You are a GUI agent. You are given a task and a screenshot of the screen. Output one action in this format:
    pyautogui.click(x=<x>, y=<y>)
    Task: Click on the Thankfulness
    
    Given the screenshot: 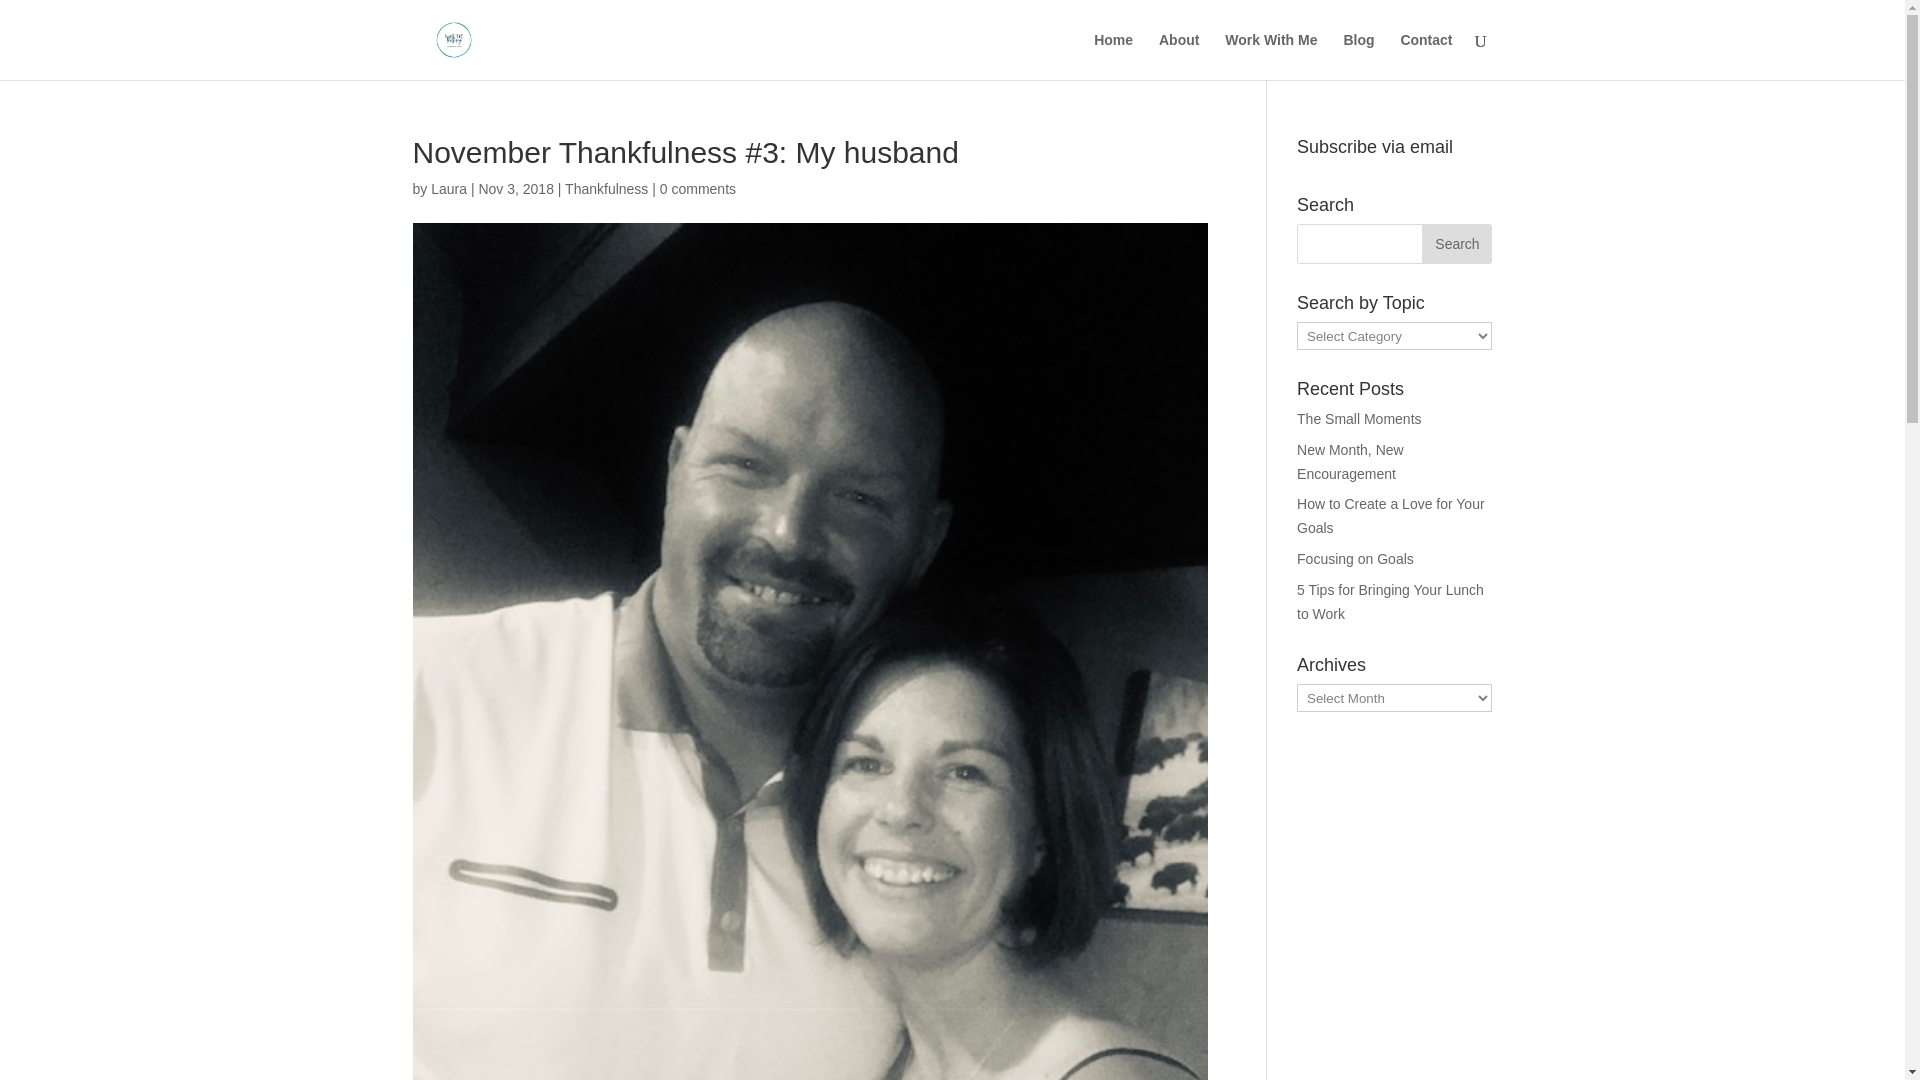 What is the action you would take?
    pyautogui.click(x=606, y=188)
    